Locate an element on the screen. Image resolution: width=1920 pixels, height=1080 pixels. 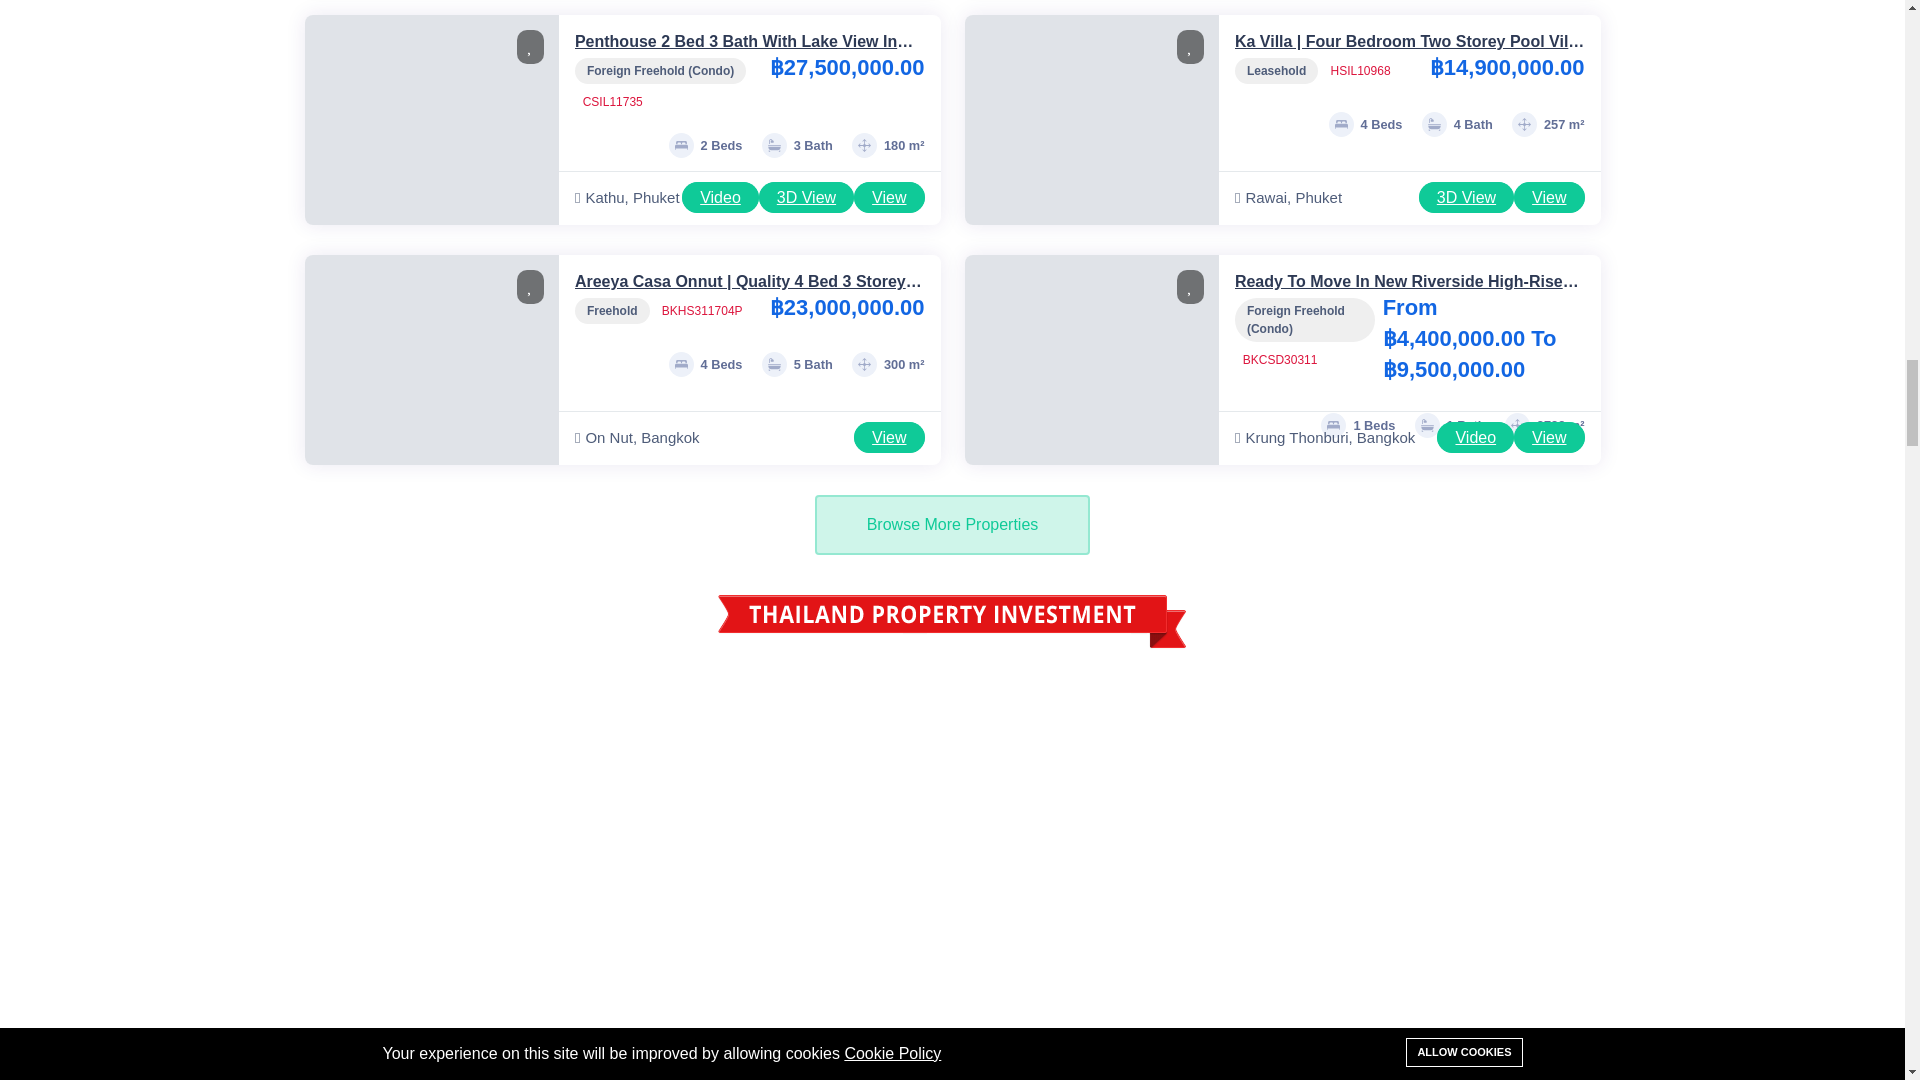
Kathu, Phuket is located at coordinates (628, 197).